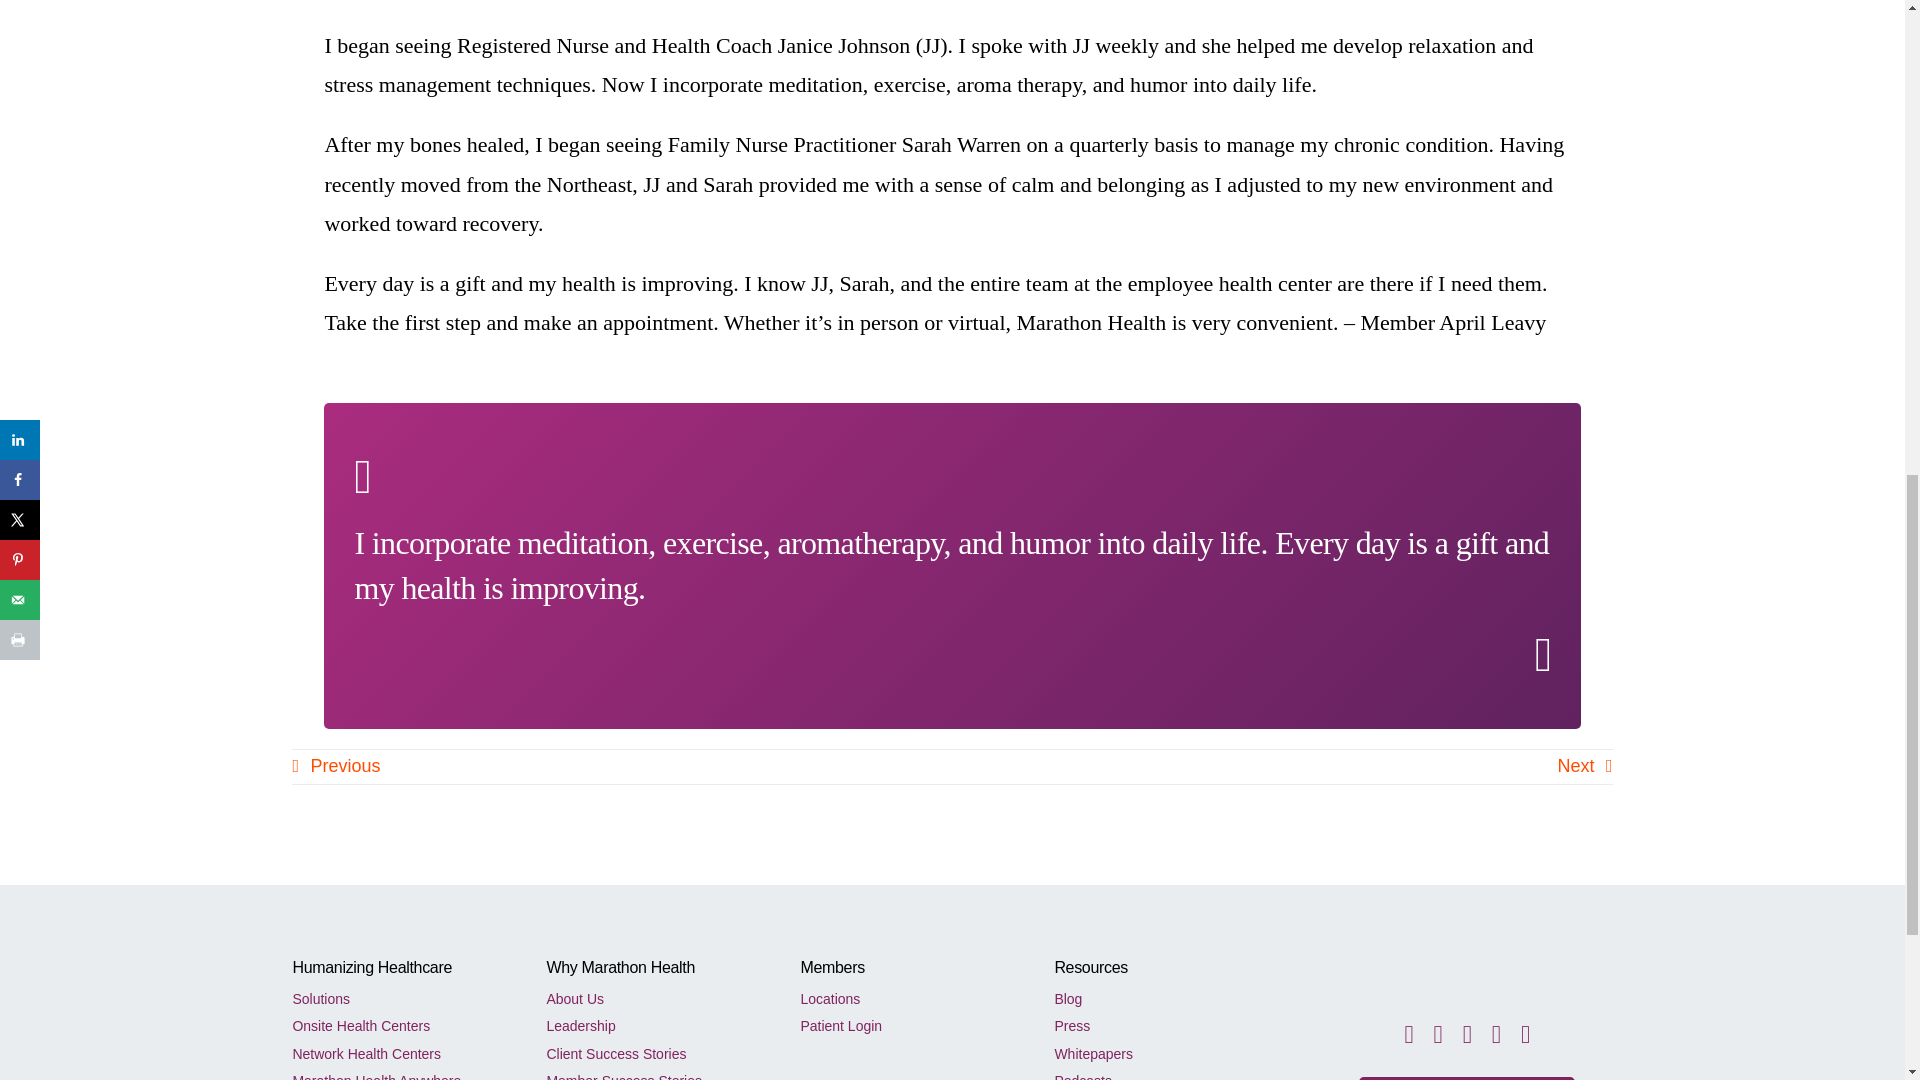  I want to click on Network Health Centers, so click(398, 1050).